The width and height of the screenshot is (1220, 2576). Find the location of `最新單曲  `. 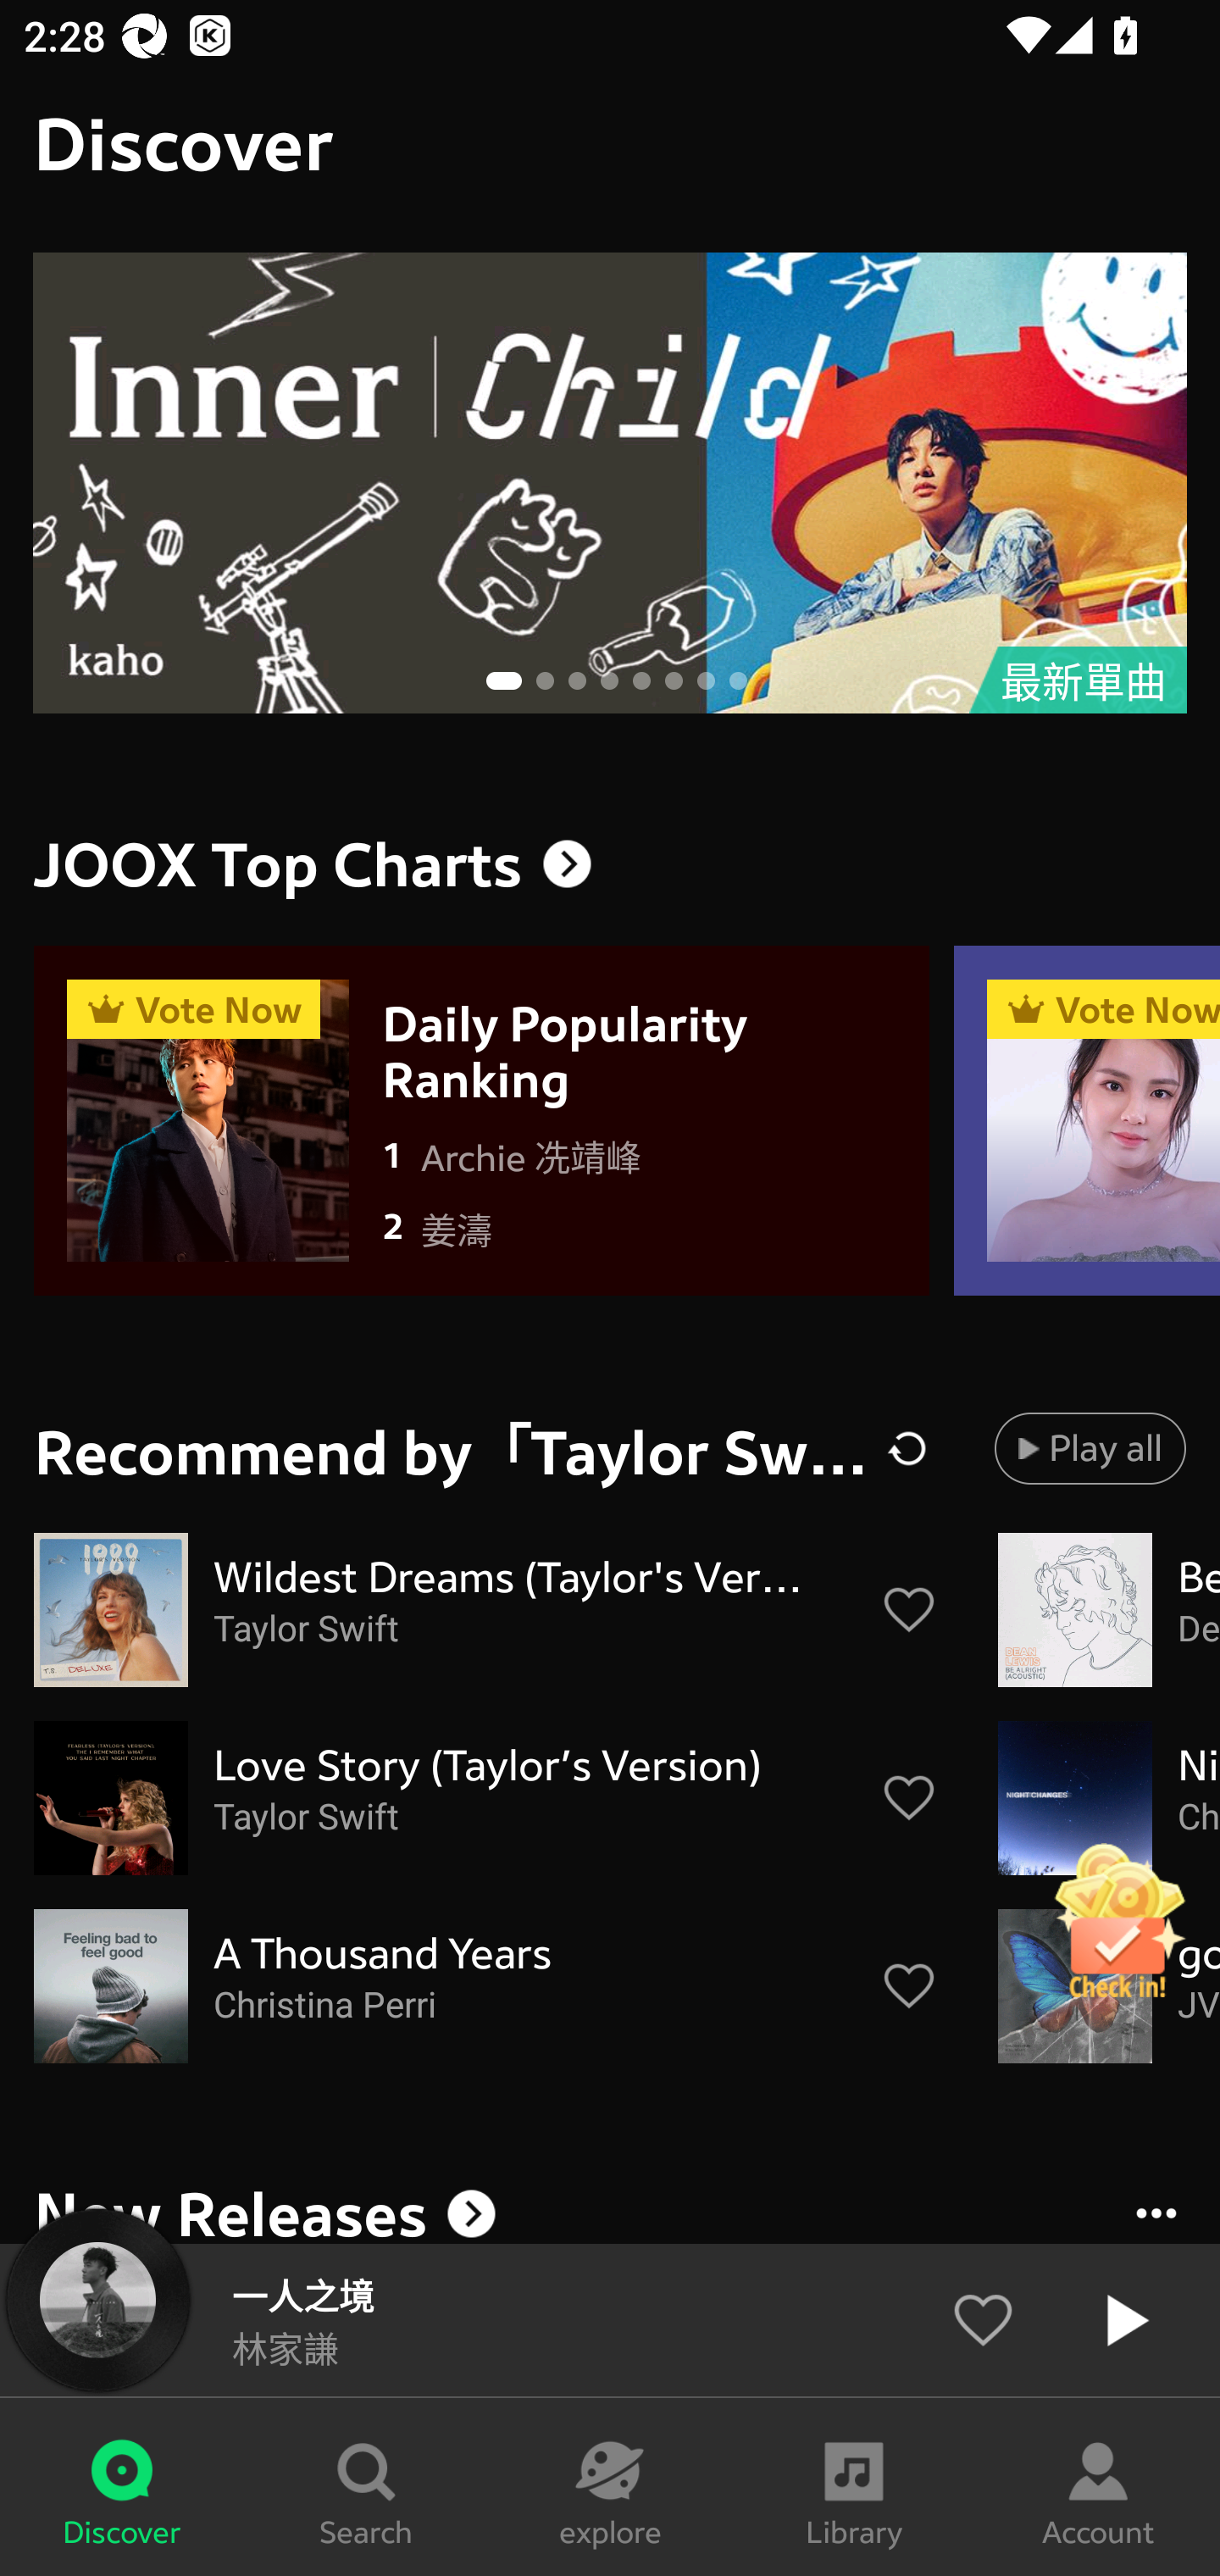

最新單曲   is located at coordinates (610, 483).